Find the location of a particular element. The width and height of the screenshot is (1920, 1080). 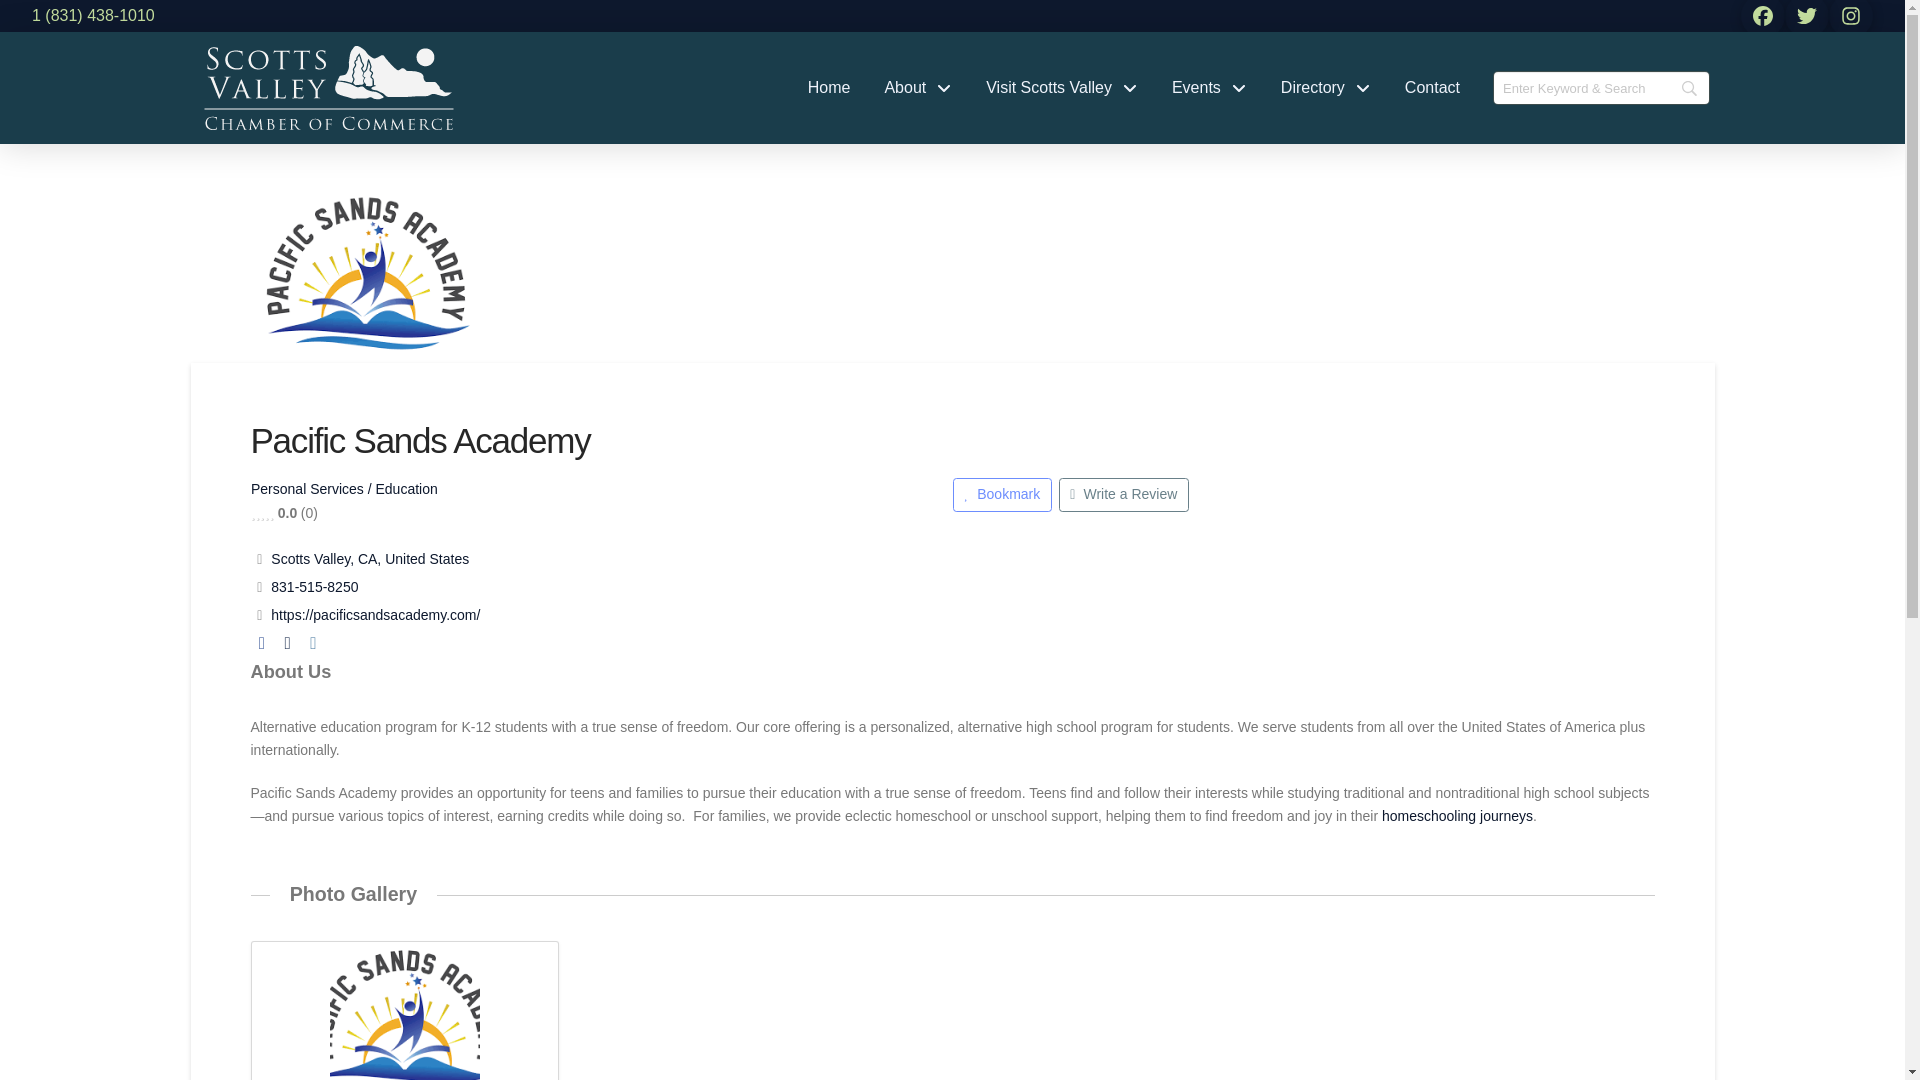

Write a Review is located at coordinates (1122, 494).